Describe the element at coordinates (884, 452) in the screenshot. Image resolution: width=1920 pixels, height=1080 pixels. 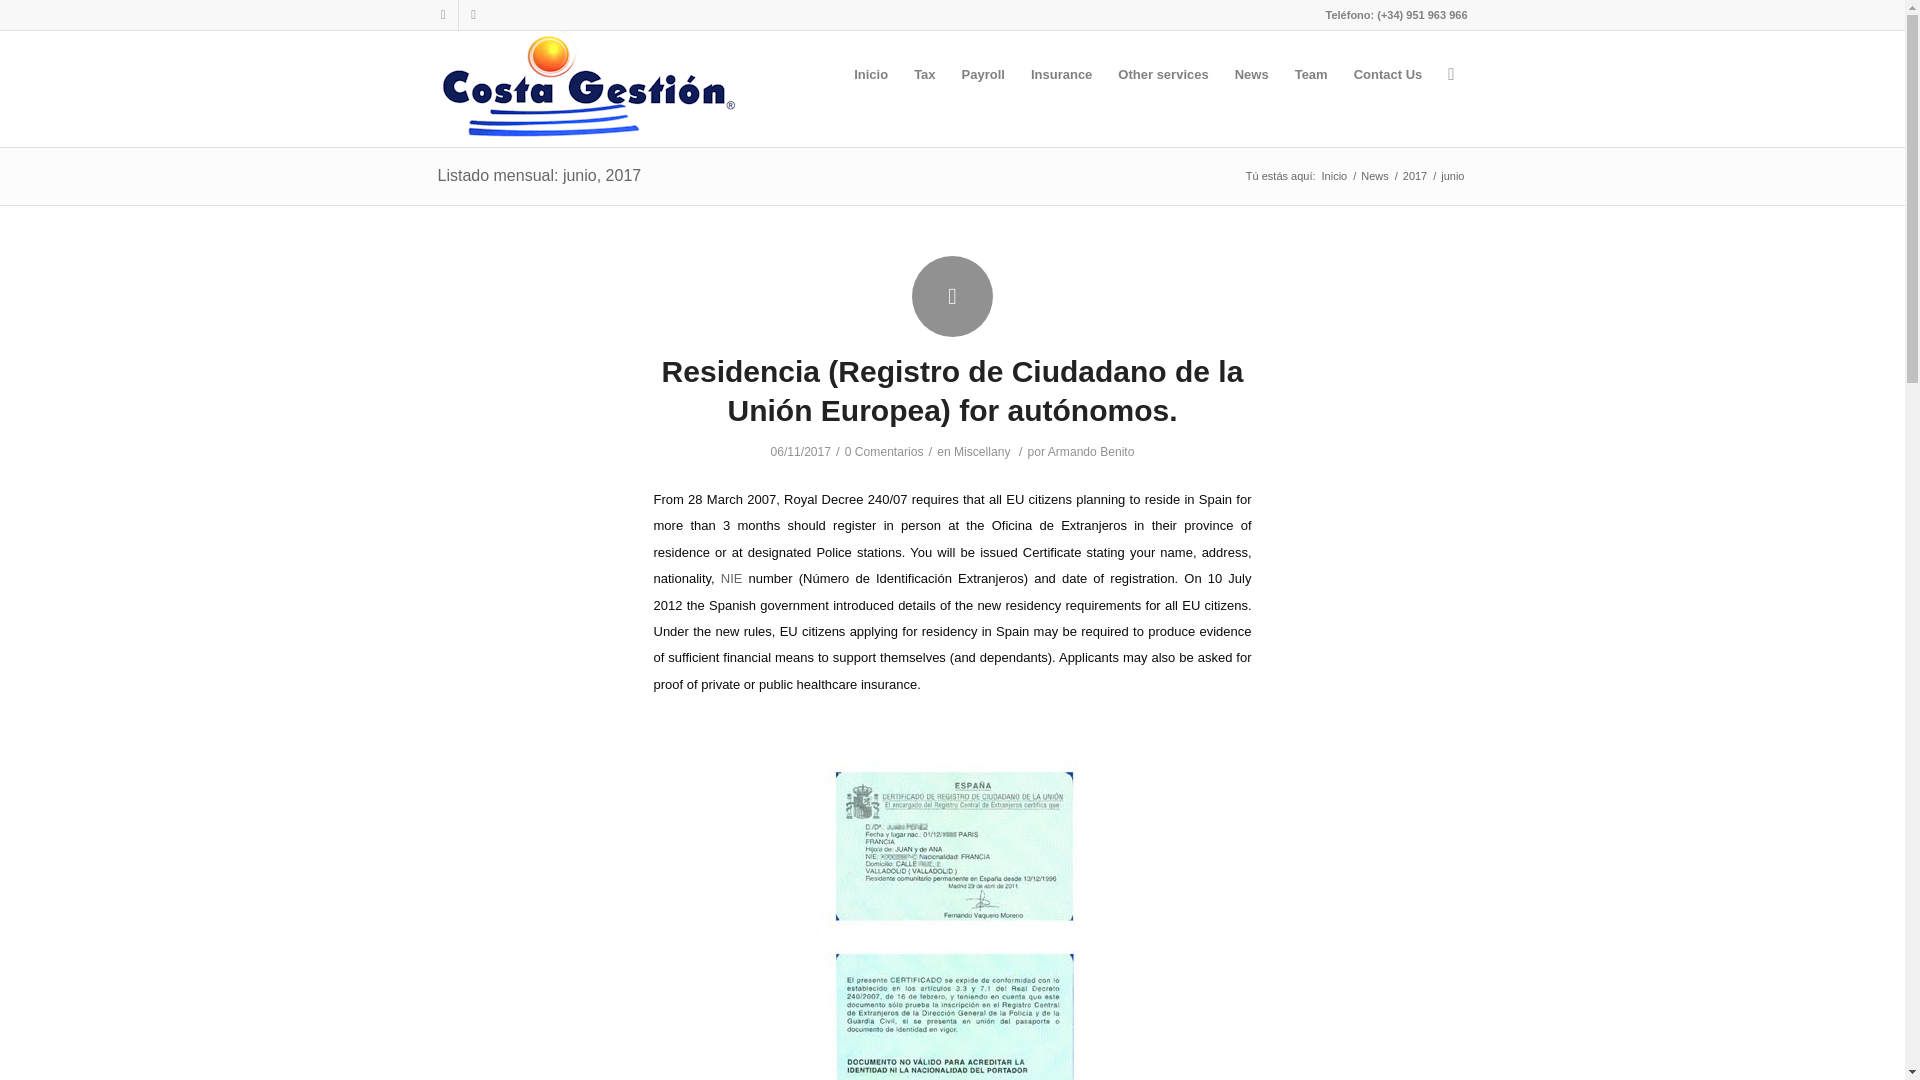
I see `0 Comentarios` at that location.